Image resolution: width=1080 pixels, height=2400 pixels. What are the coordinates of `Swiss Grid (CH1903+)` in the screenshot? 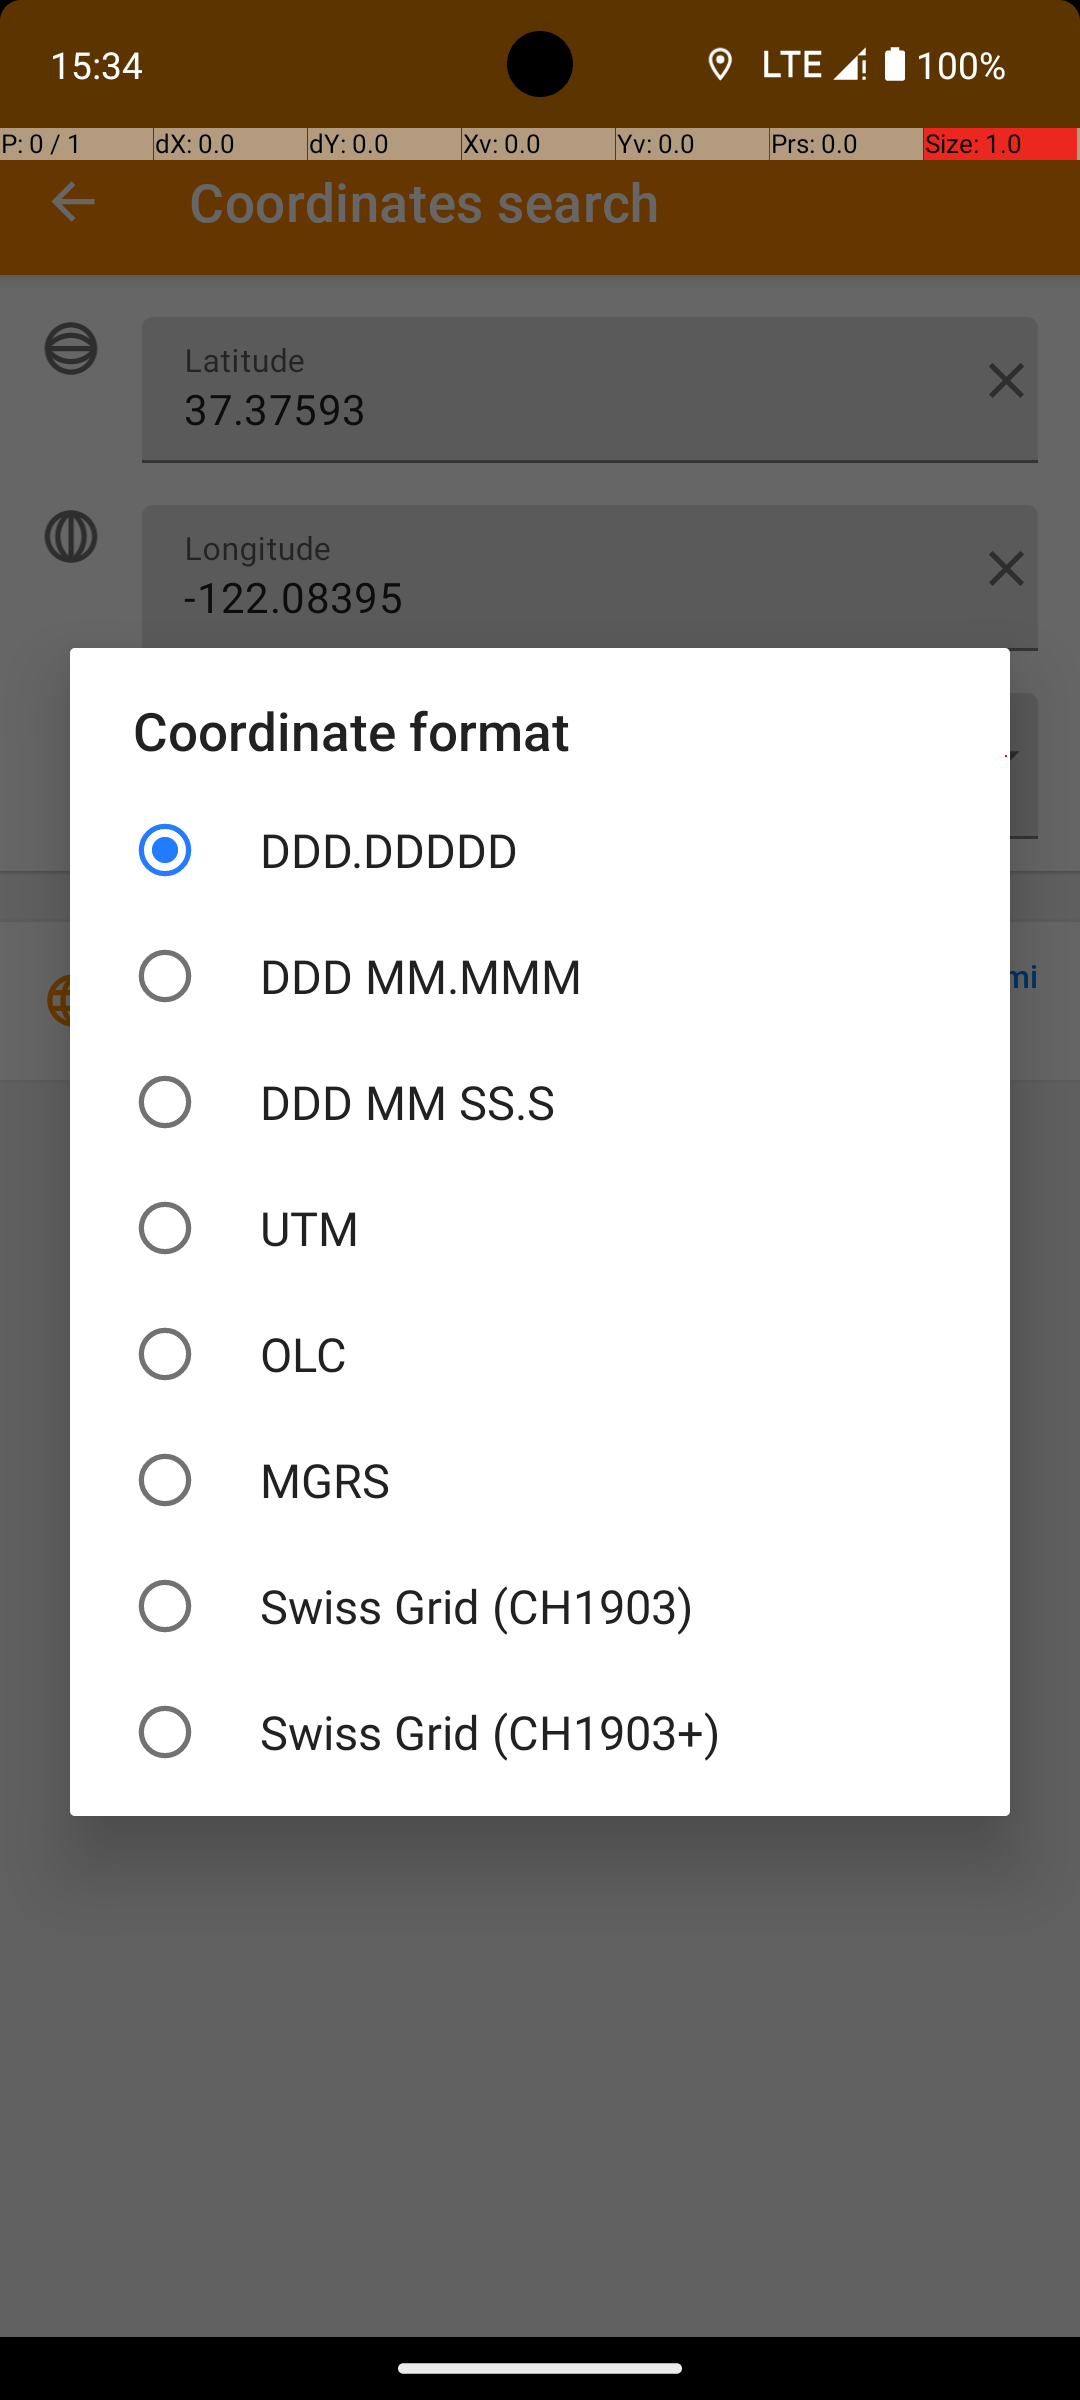 It's located at (540, 1732).